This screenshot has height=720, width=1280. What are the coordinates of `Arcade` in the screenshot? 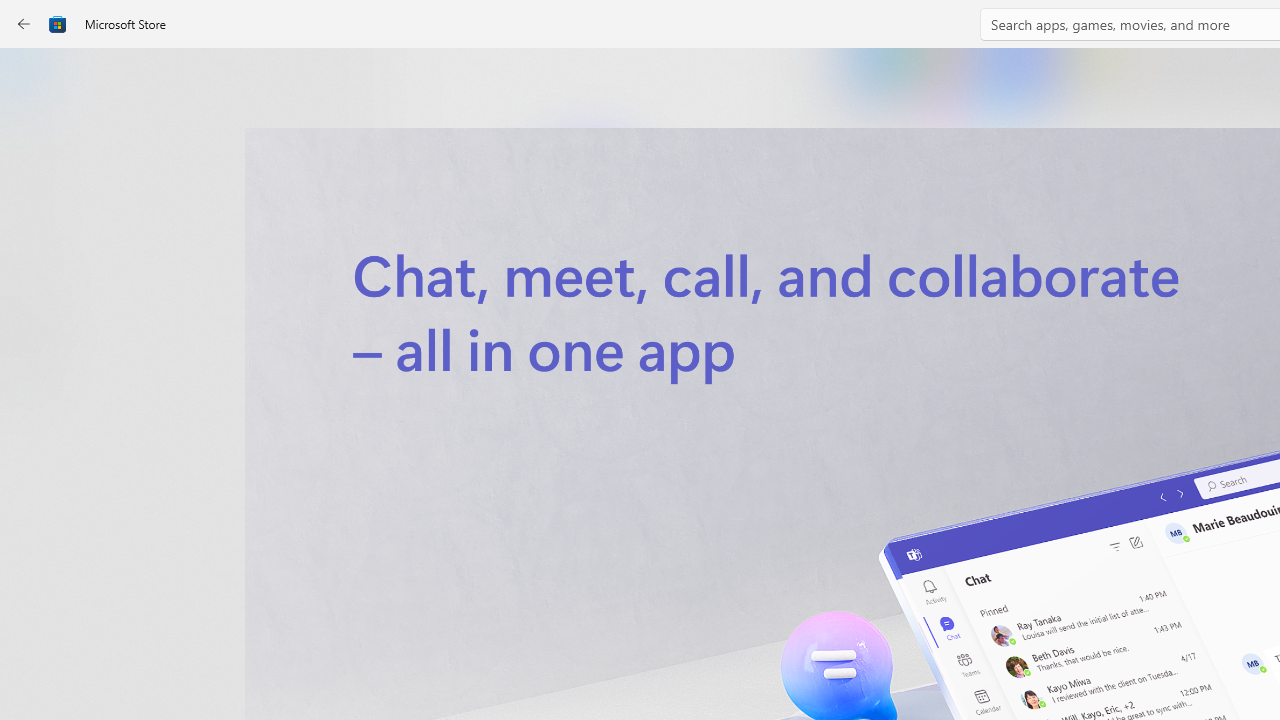 It's located at (36, 265).